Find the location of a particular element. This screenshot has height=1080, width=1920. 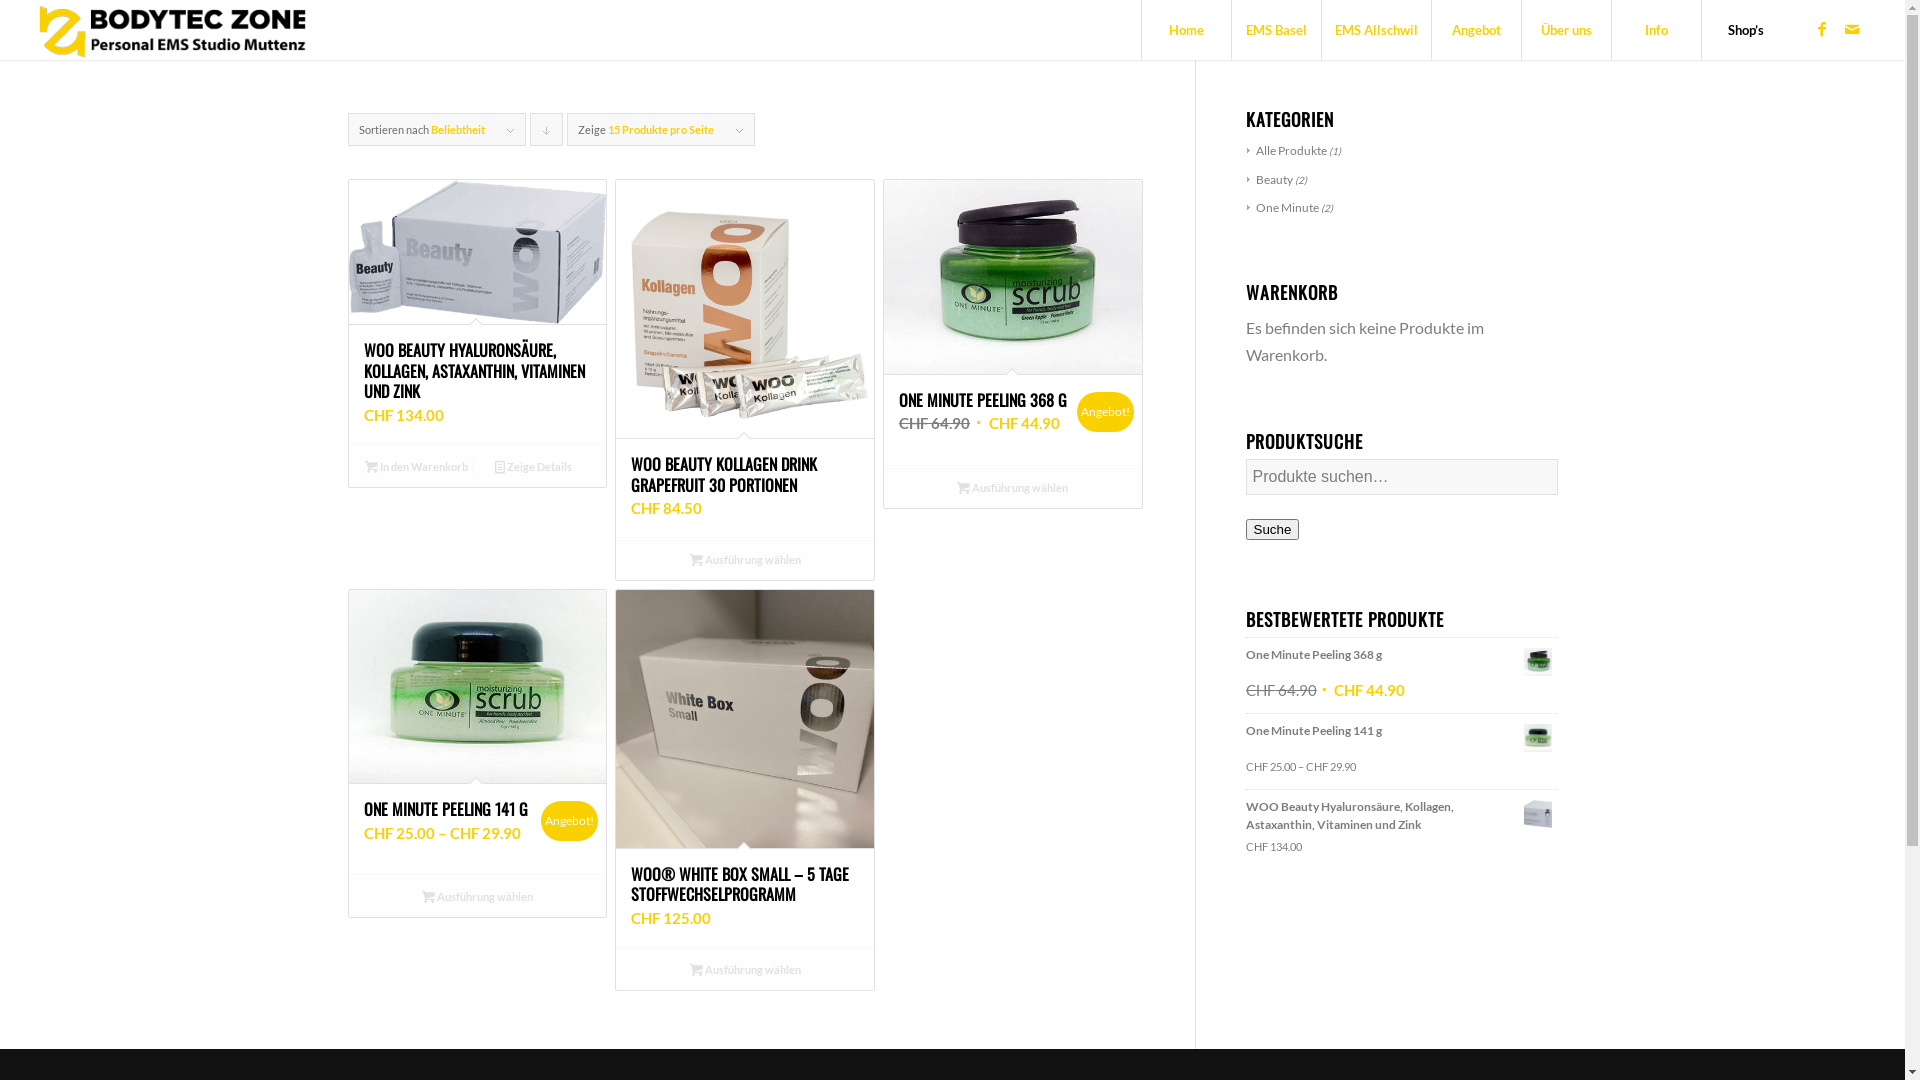

One Minute Peeling 141 g is located at coordinates (1402, 738).